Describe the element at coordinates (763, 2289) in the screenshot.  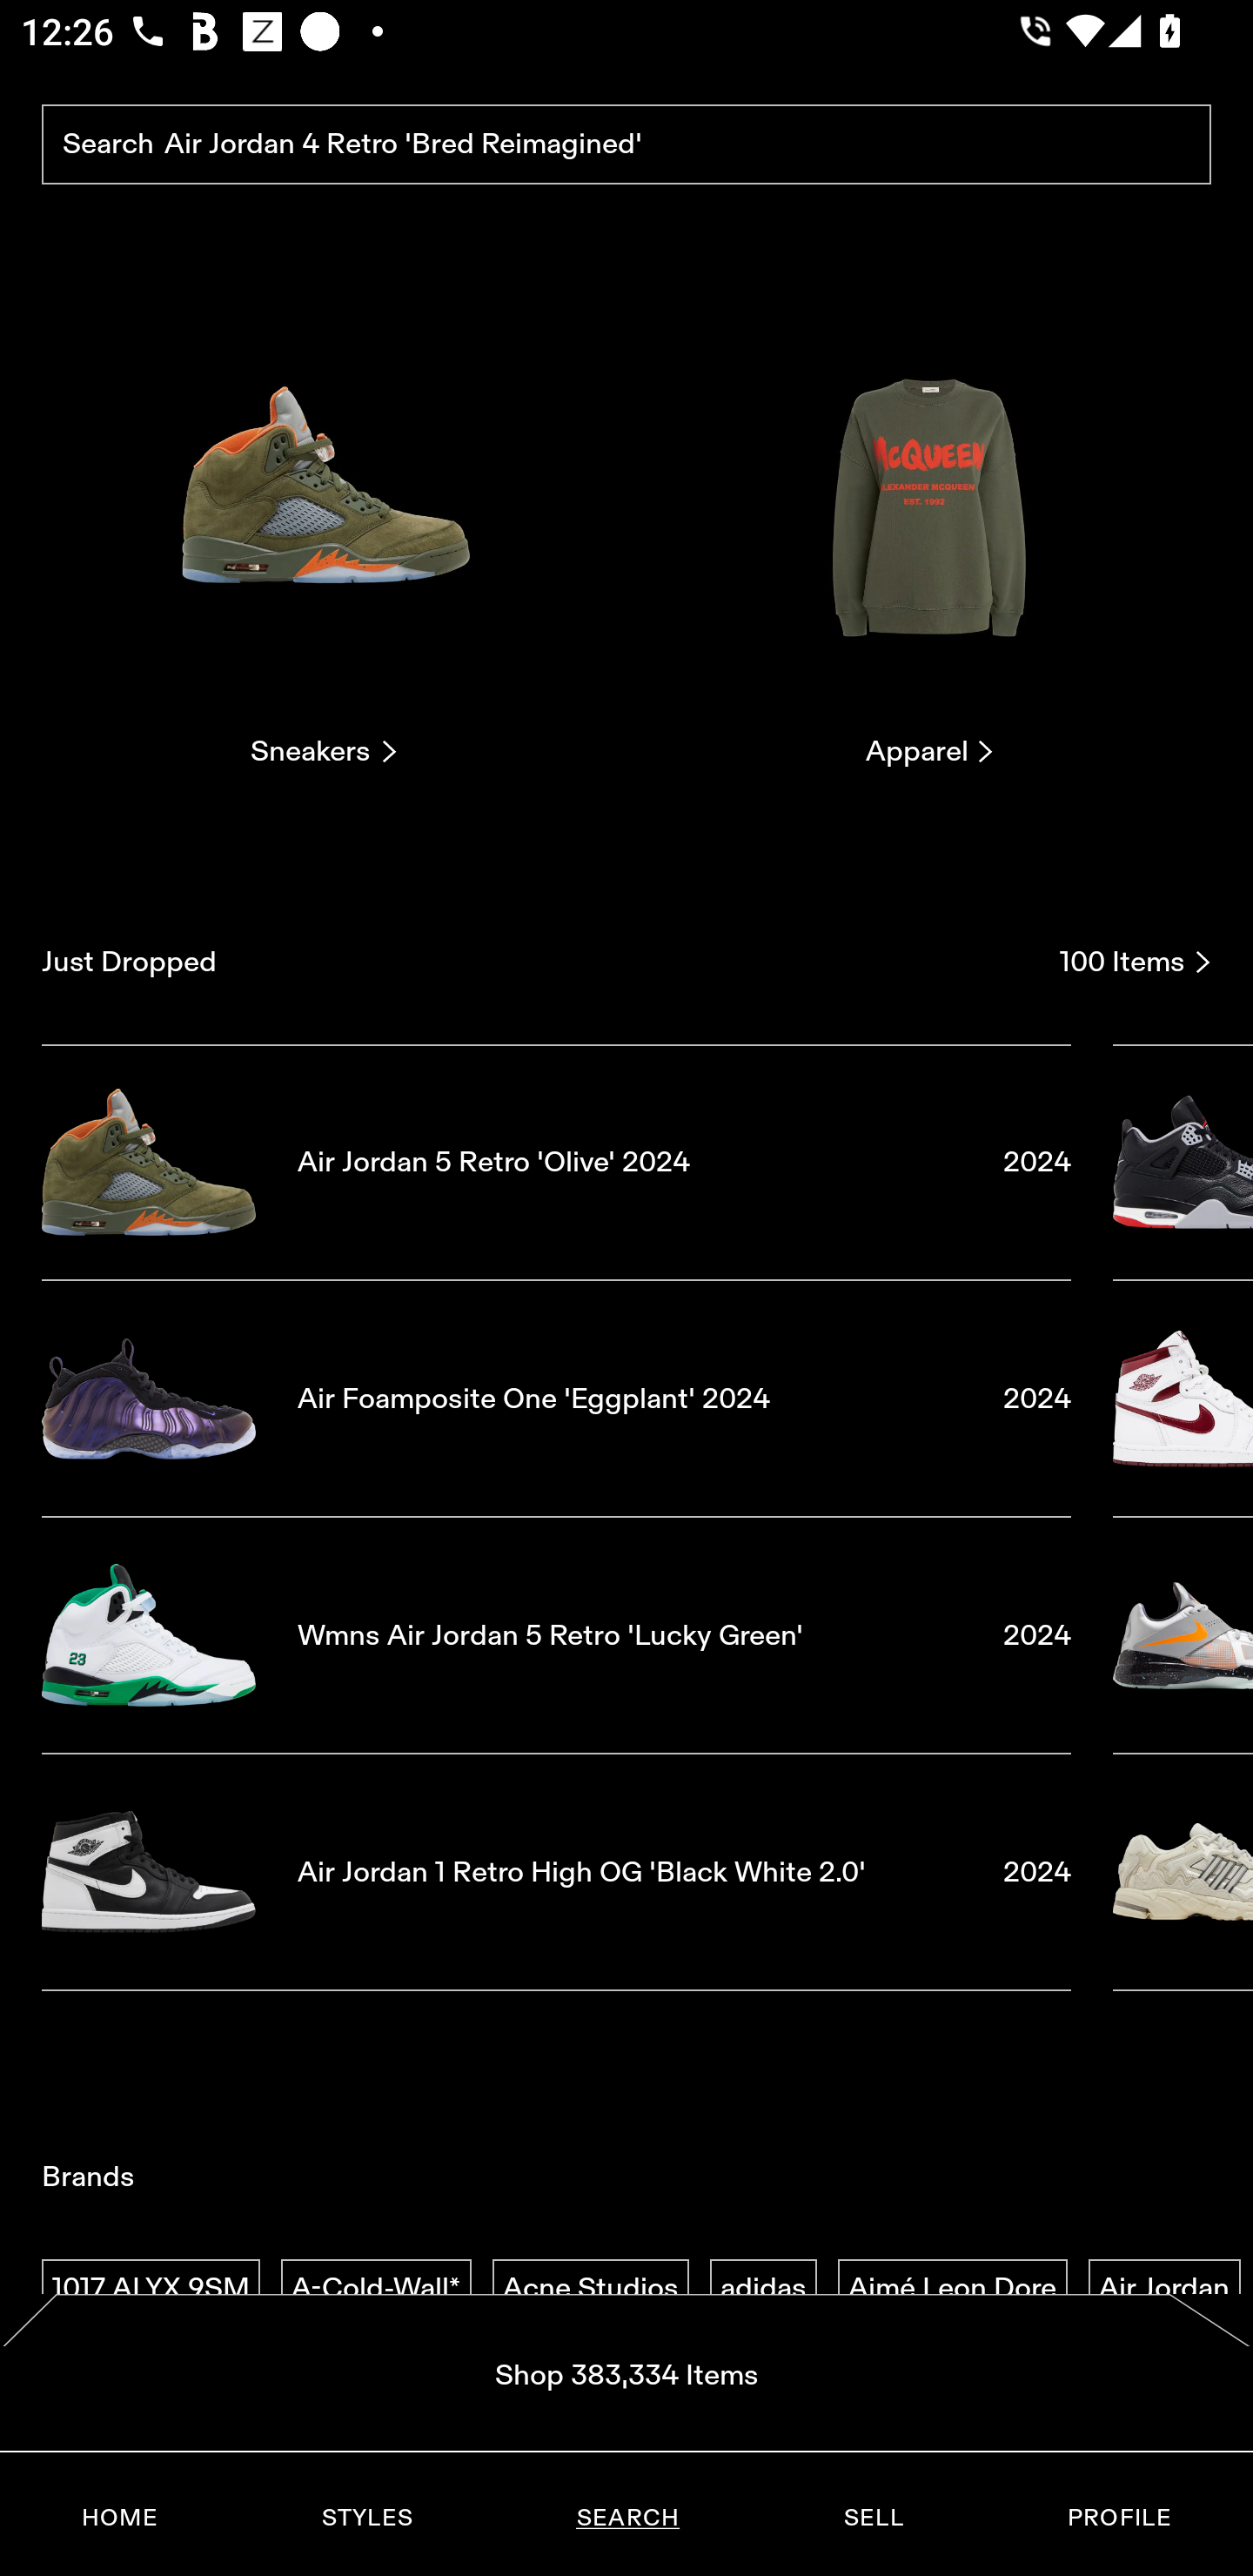
I see `adidas` at that location.